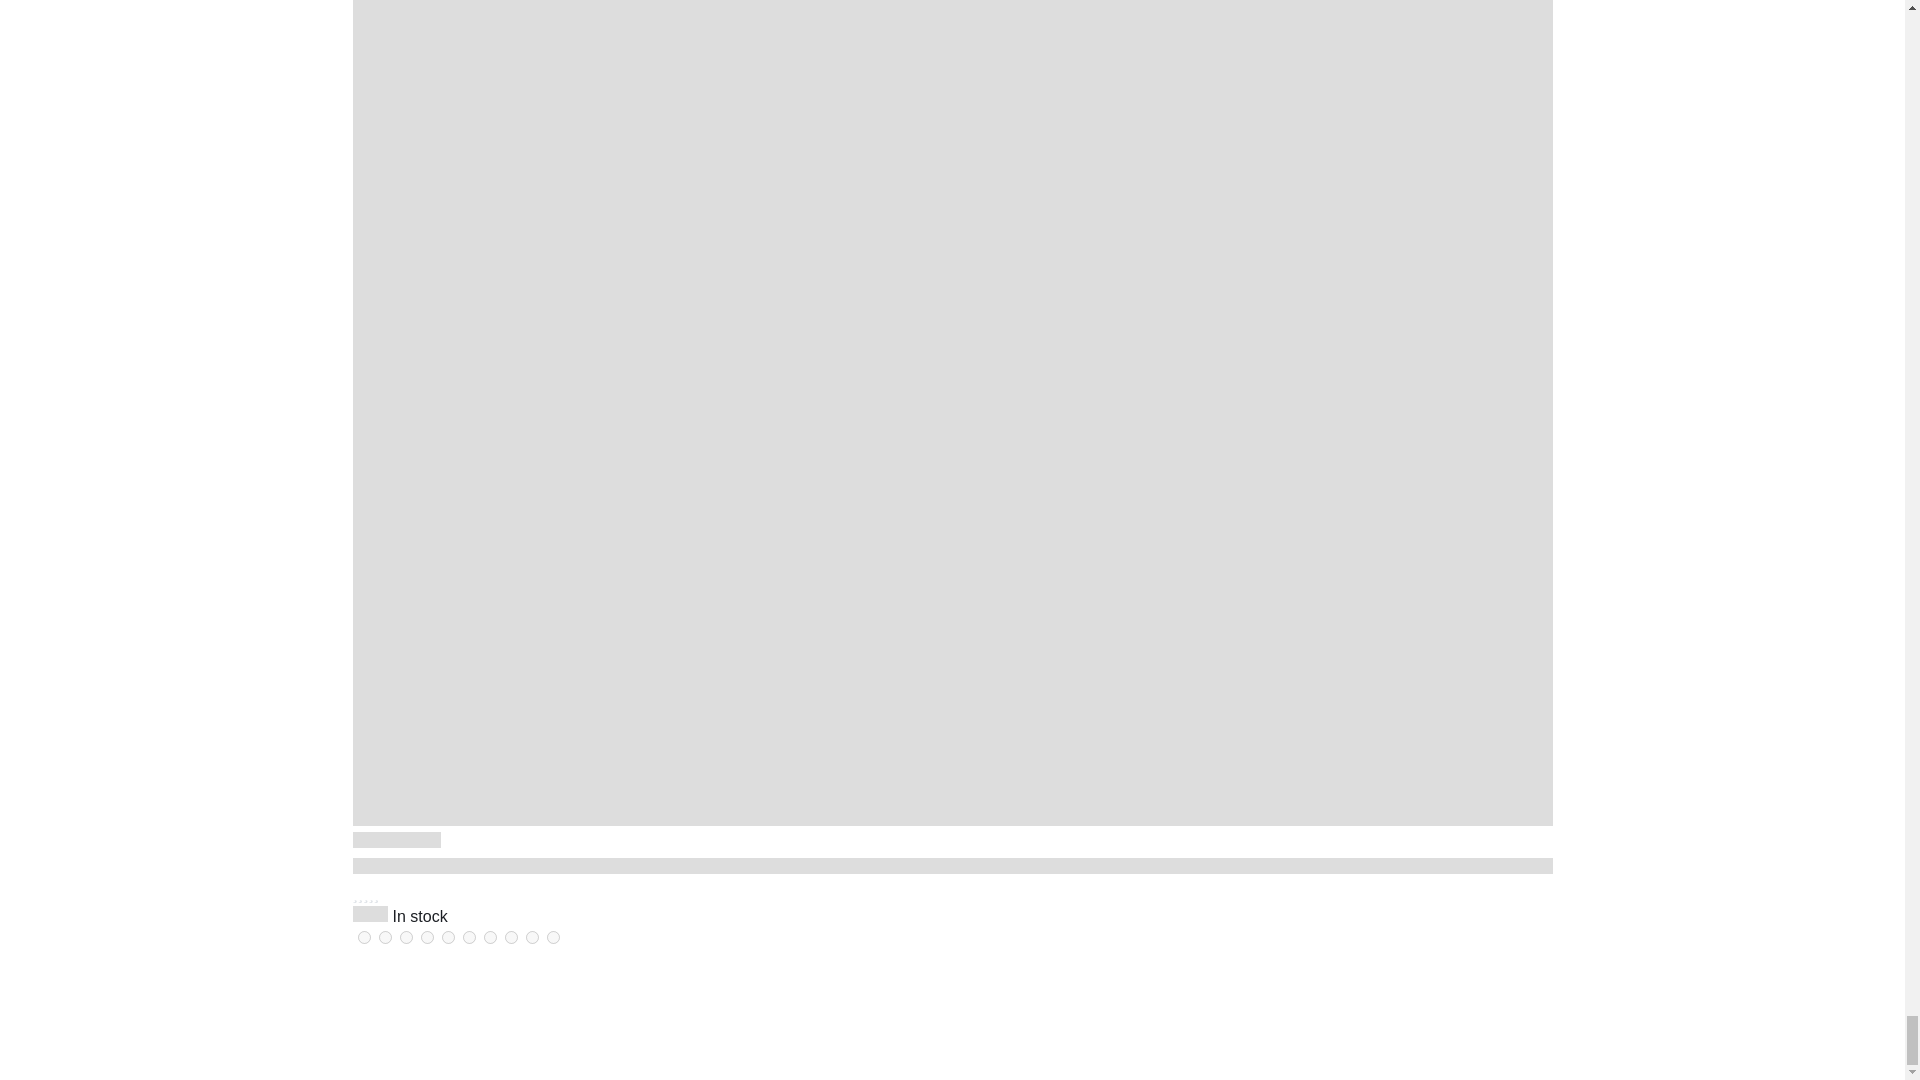 The image size is (1920, 1080). What do you see at coordinates (510, 936) in the screenshot?
I see `on` at bounding box center [510, 936].